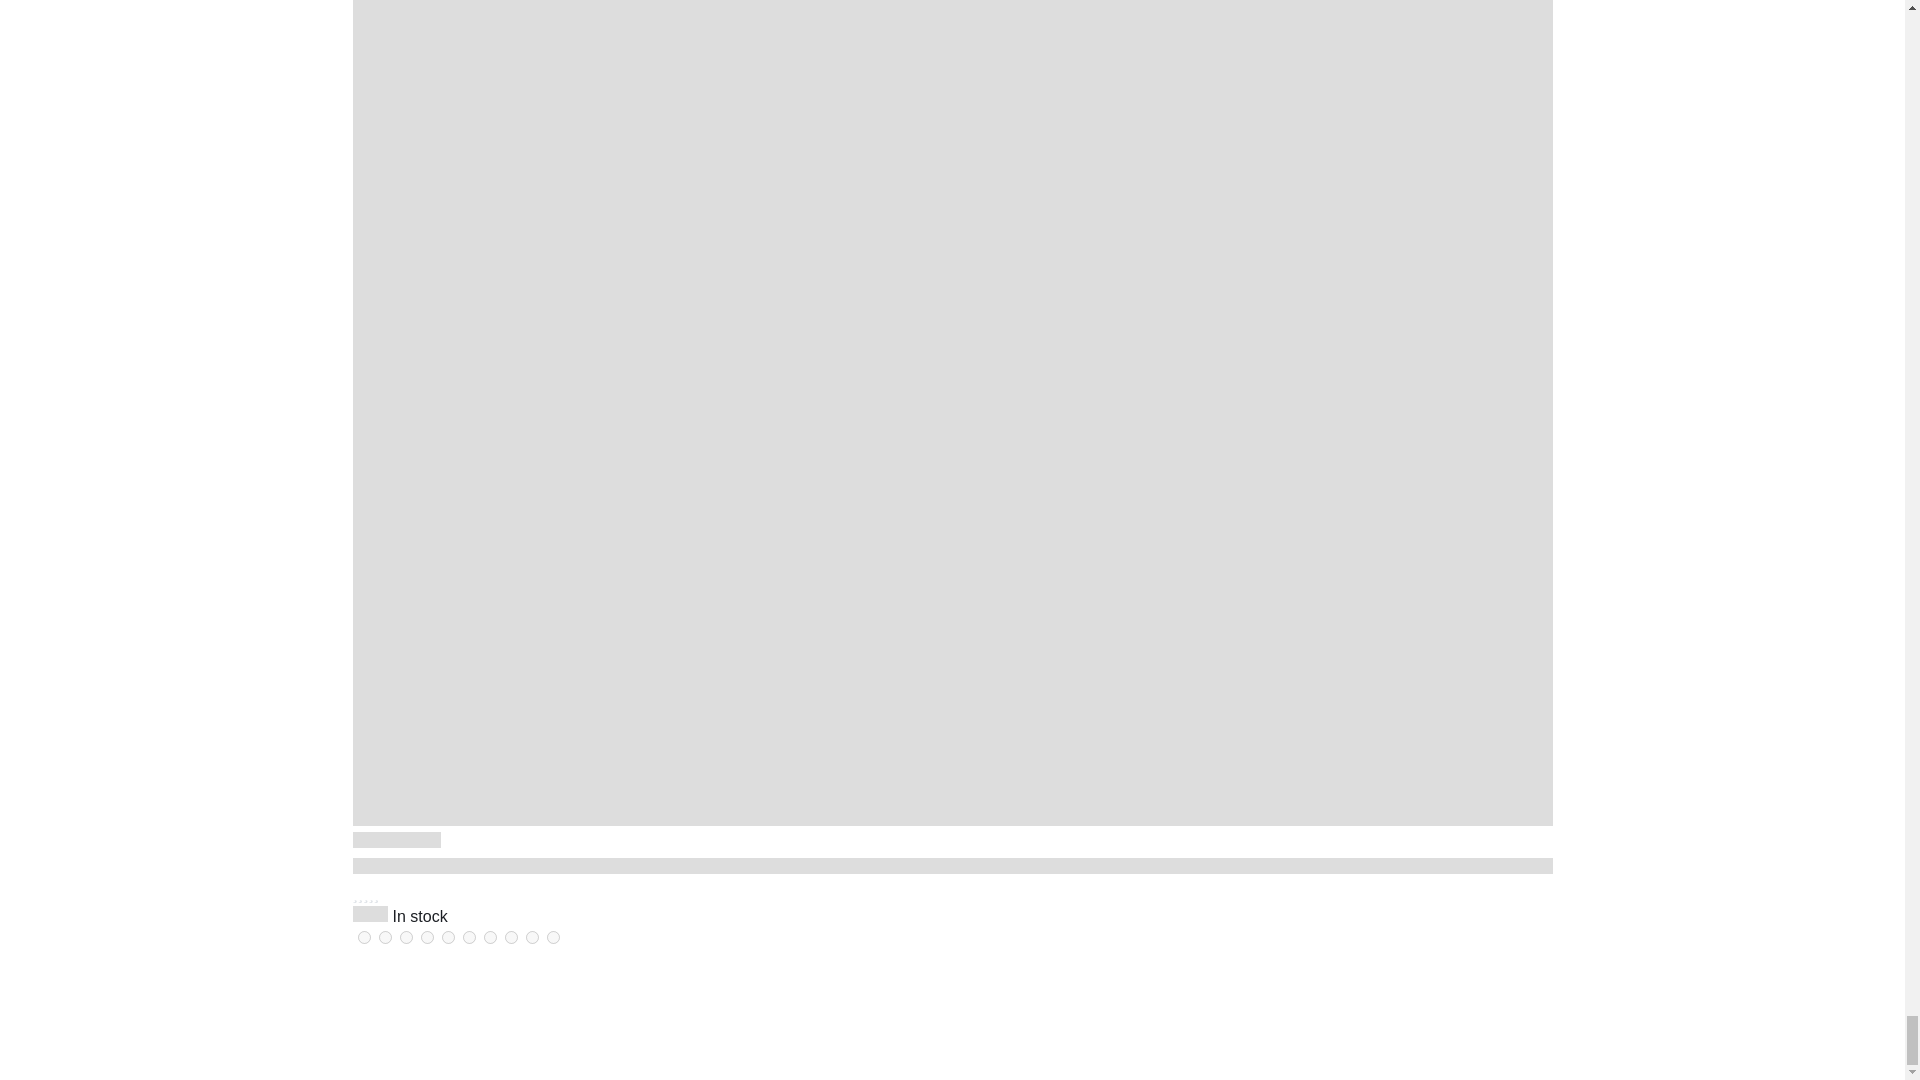 The image size is (1920, 1080). What do you see at coordinates (510, 936) in the screenshot?
I see `on` at bounding box center [510, 936].